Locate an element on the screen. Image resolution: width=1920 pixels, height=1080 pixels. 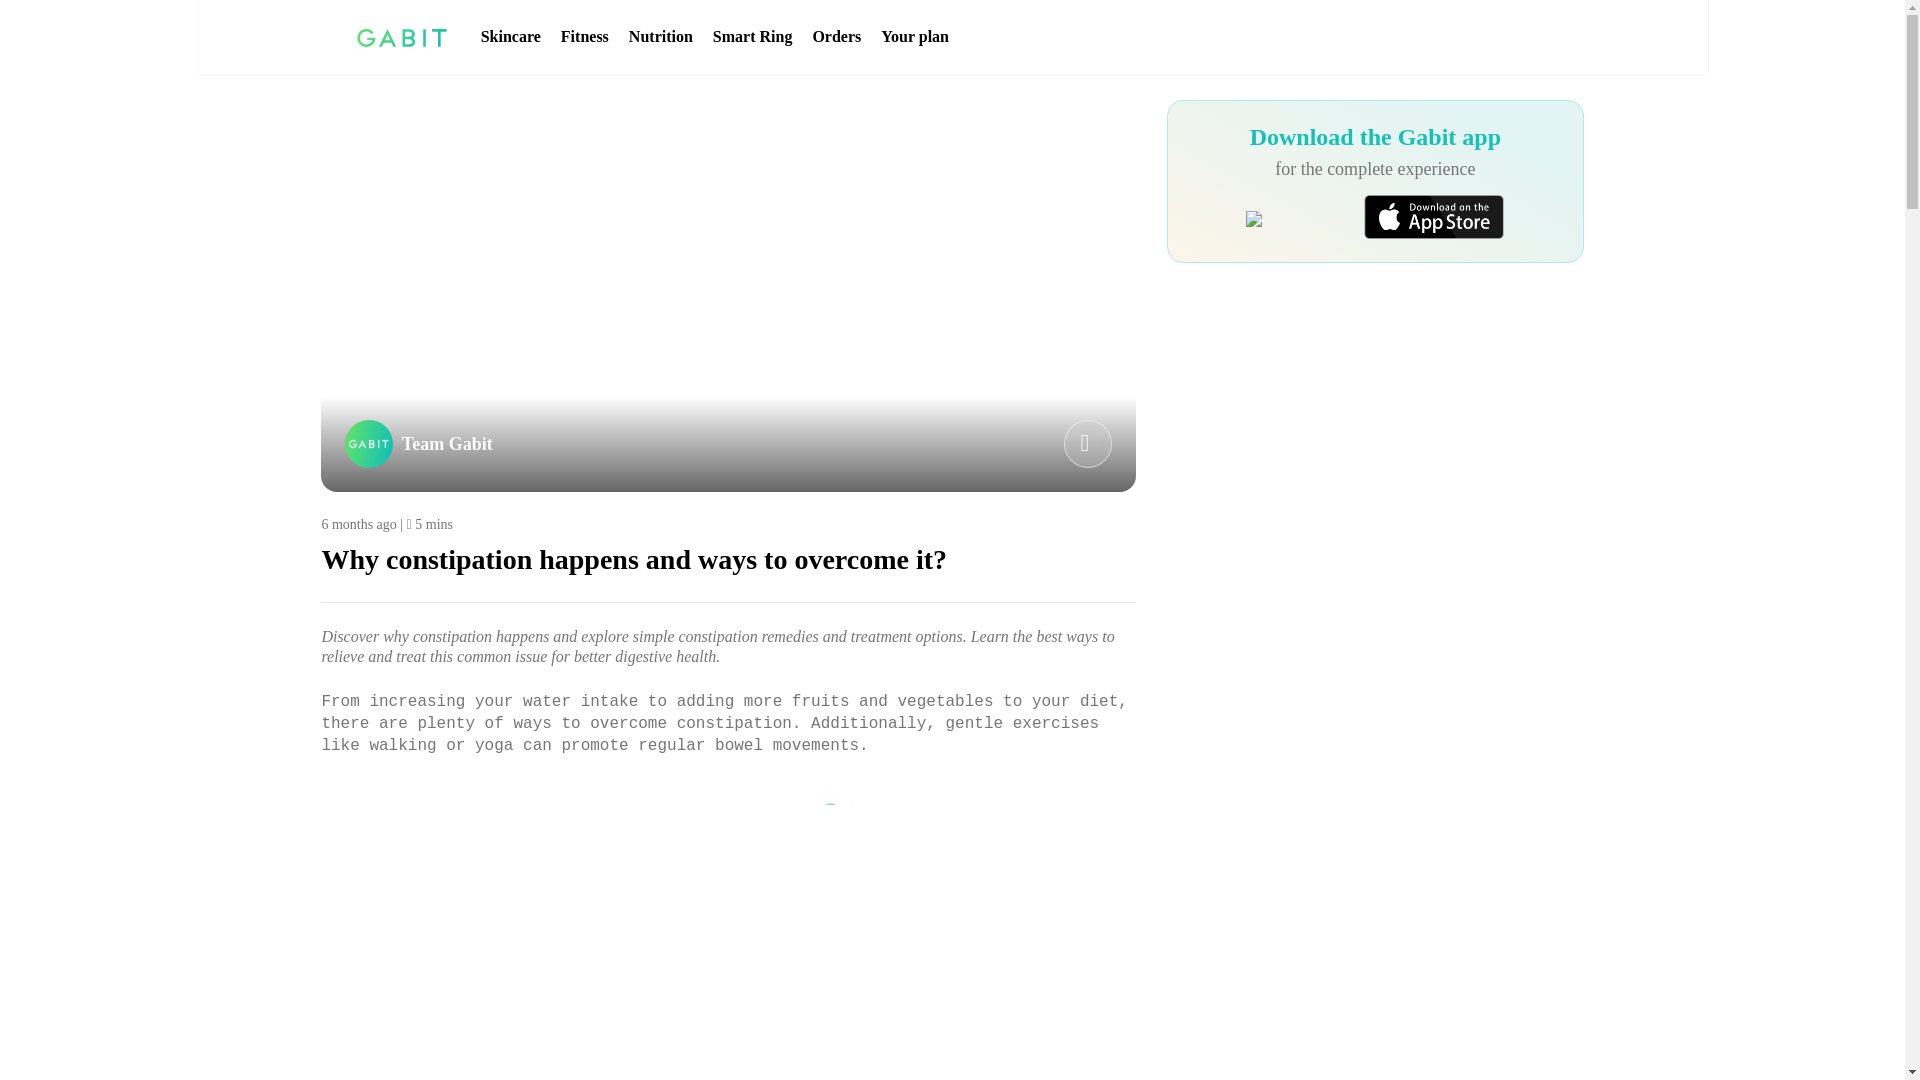
Skincare is located at coordinates (511, 37).